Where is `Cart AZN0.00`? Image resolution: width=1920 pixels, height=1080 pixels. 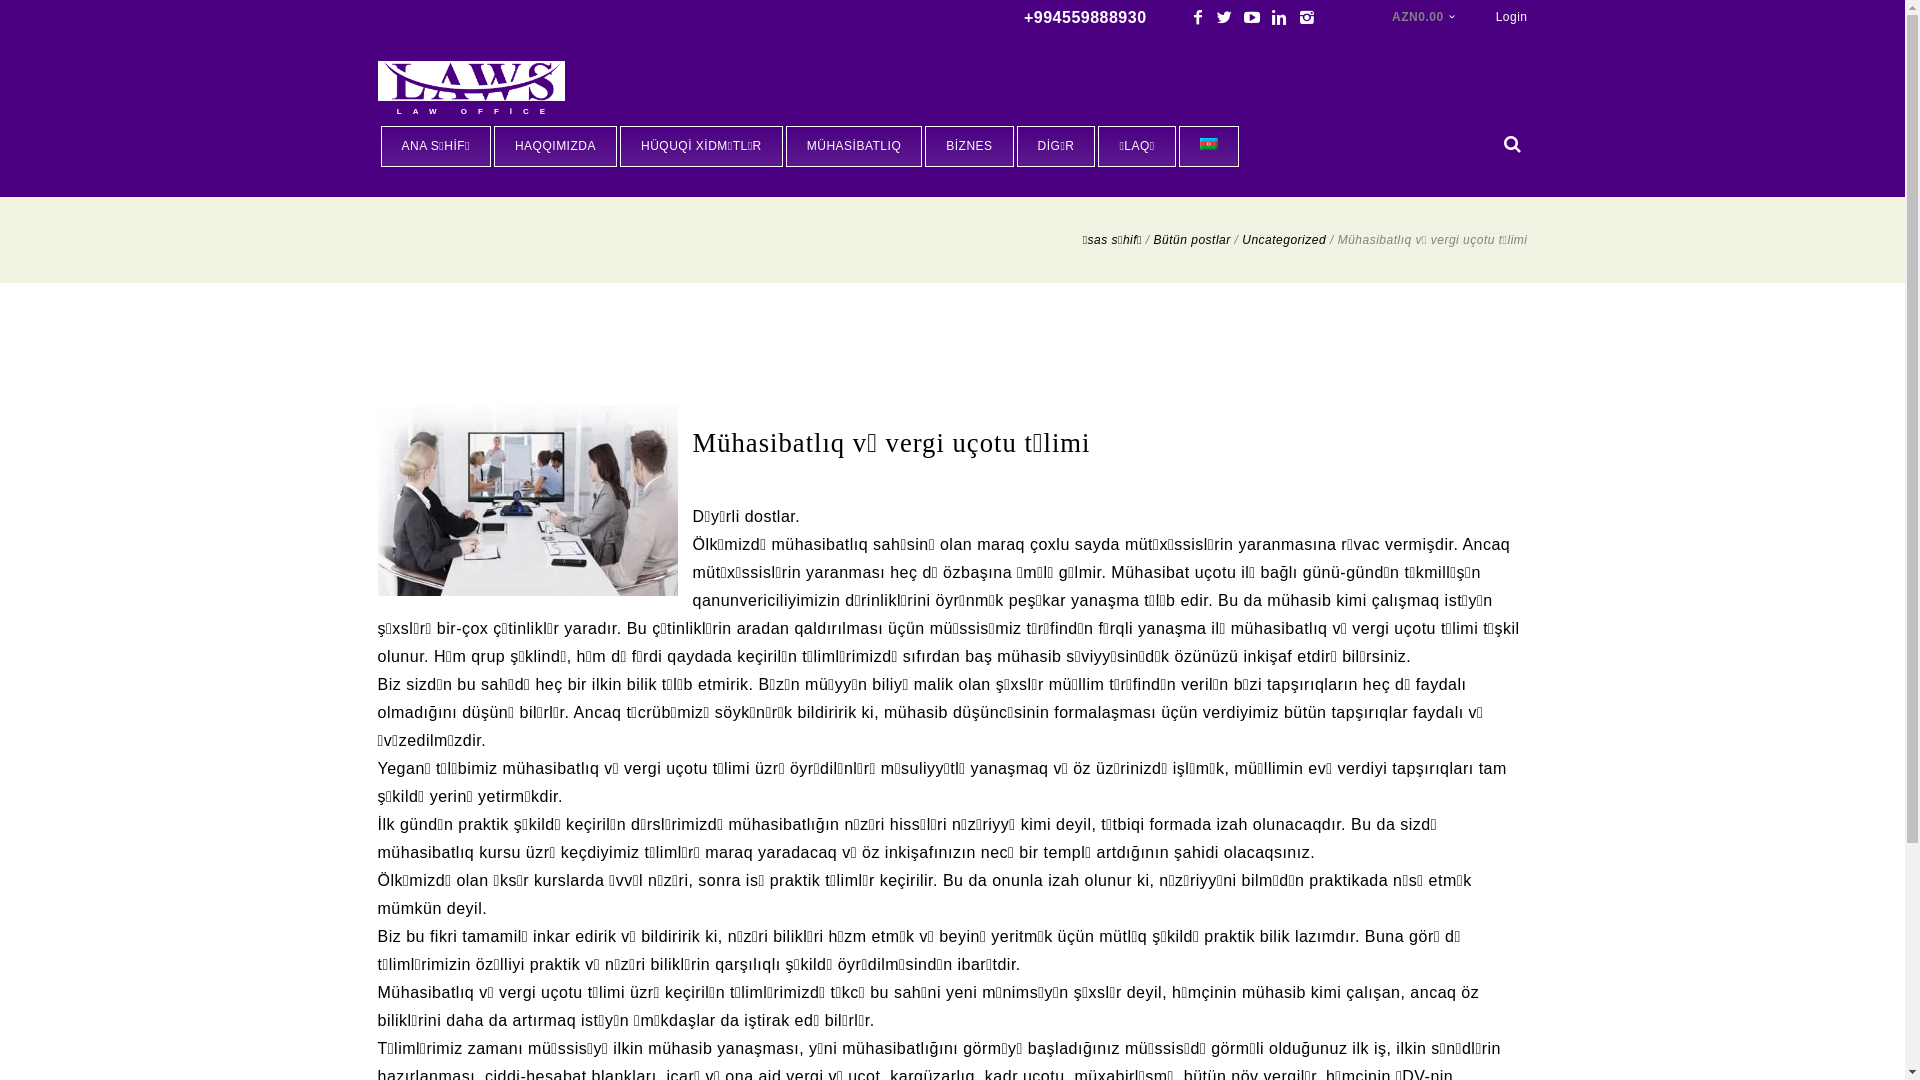 Cart AZN0.00 is located at coordinates (1404, 18).